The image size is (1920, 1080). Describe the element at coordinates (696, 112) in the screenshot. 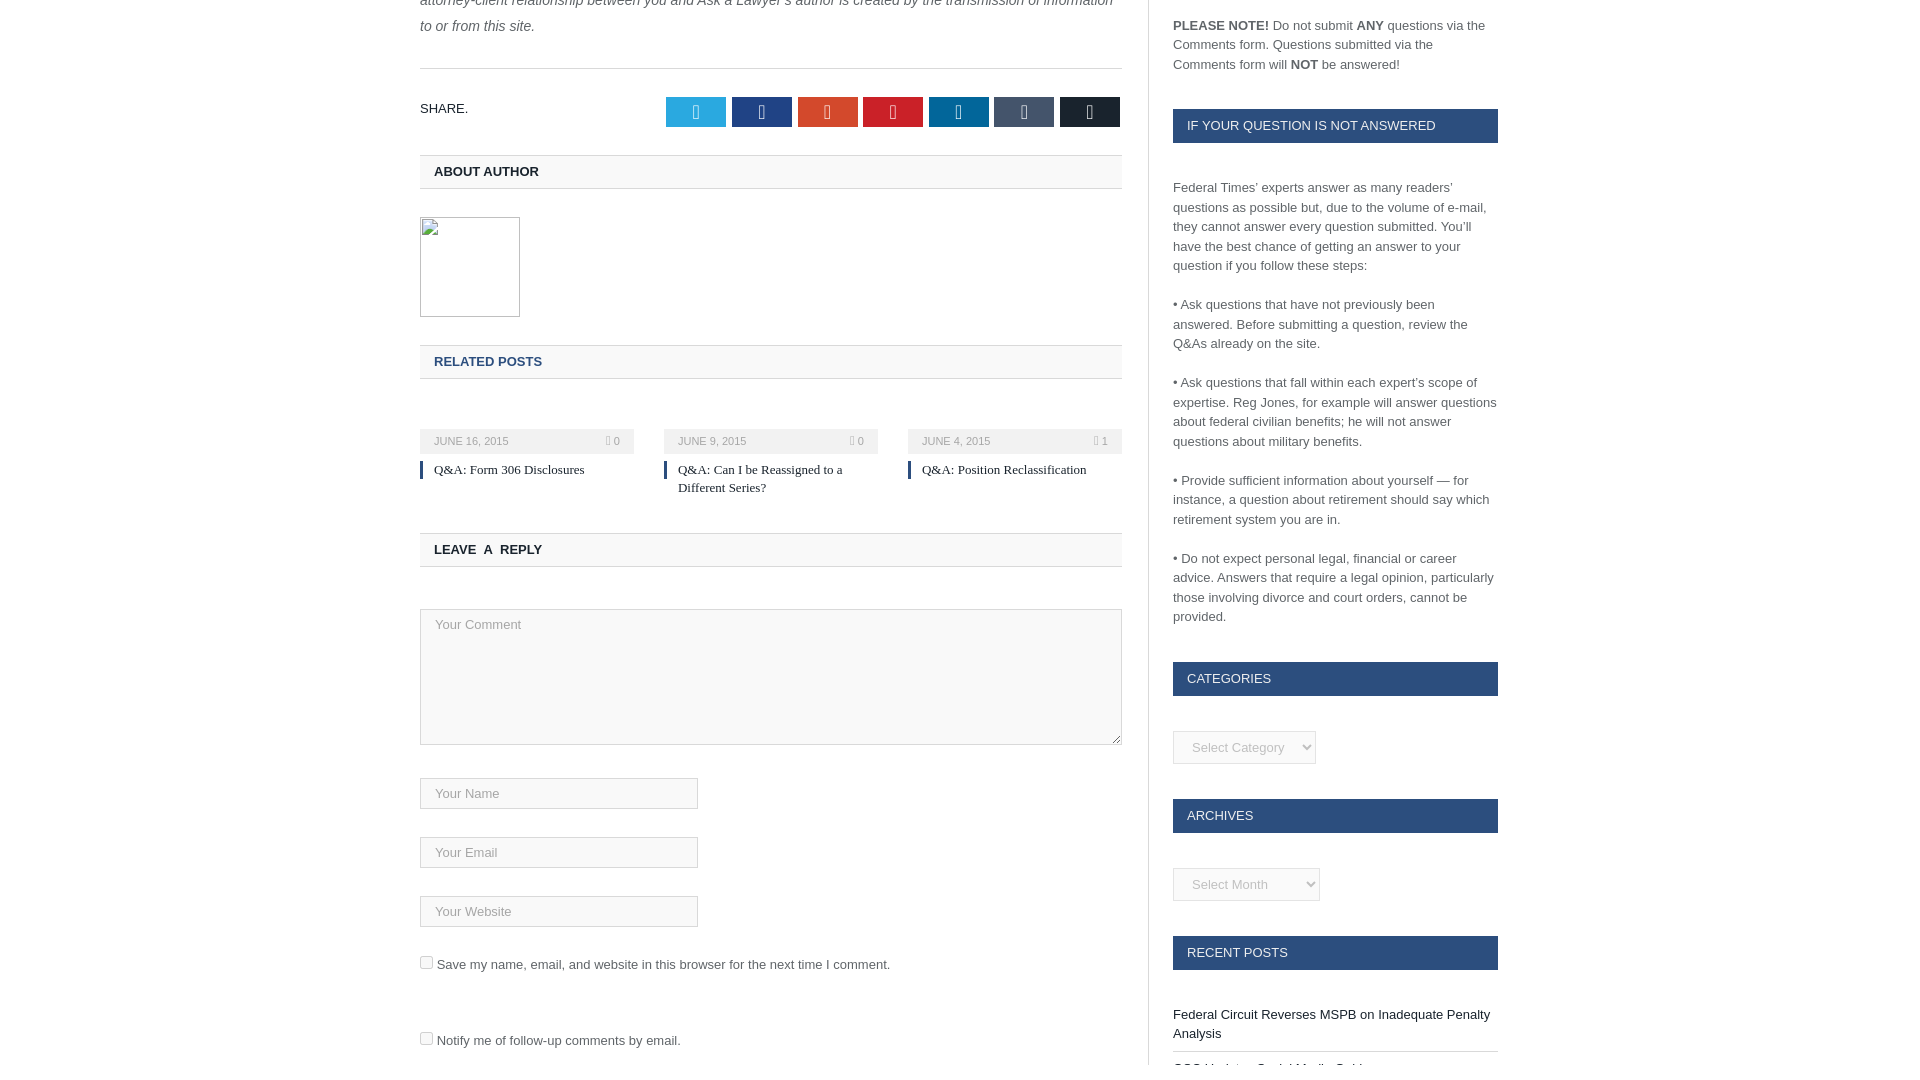

I see `Tweet It` at that location.